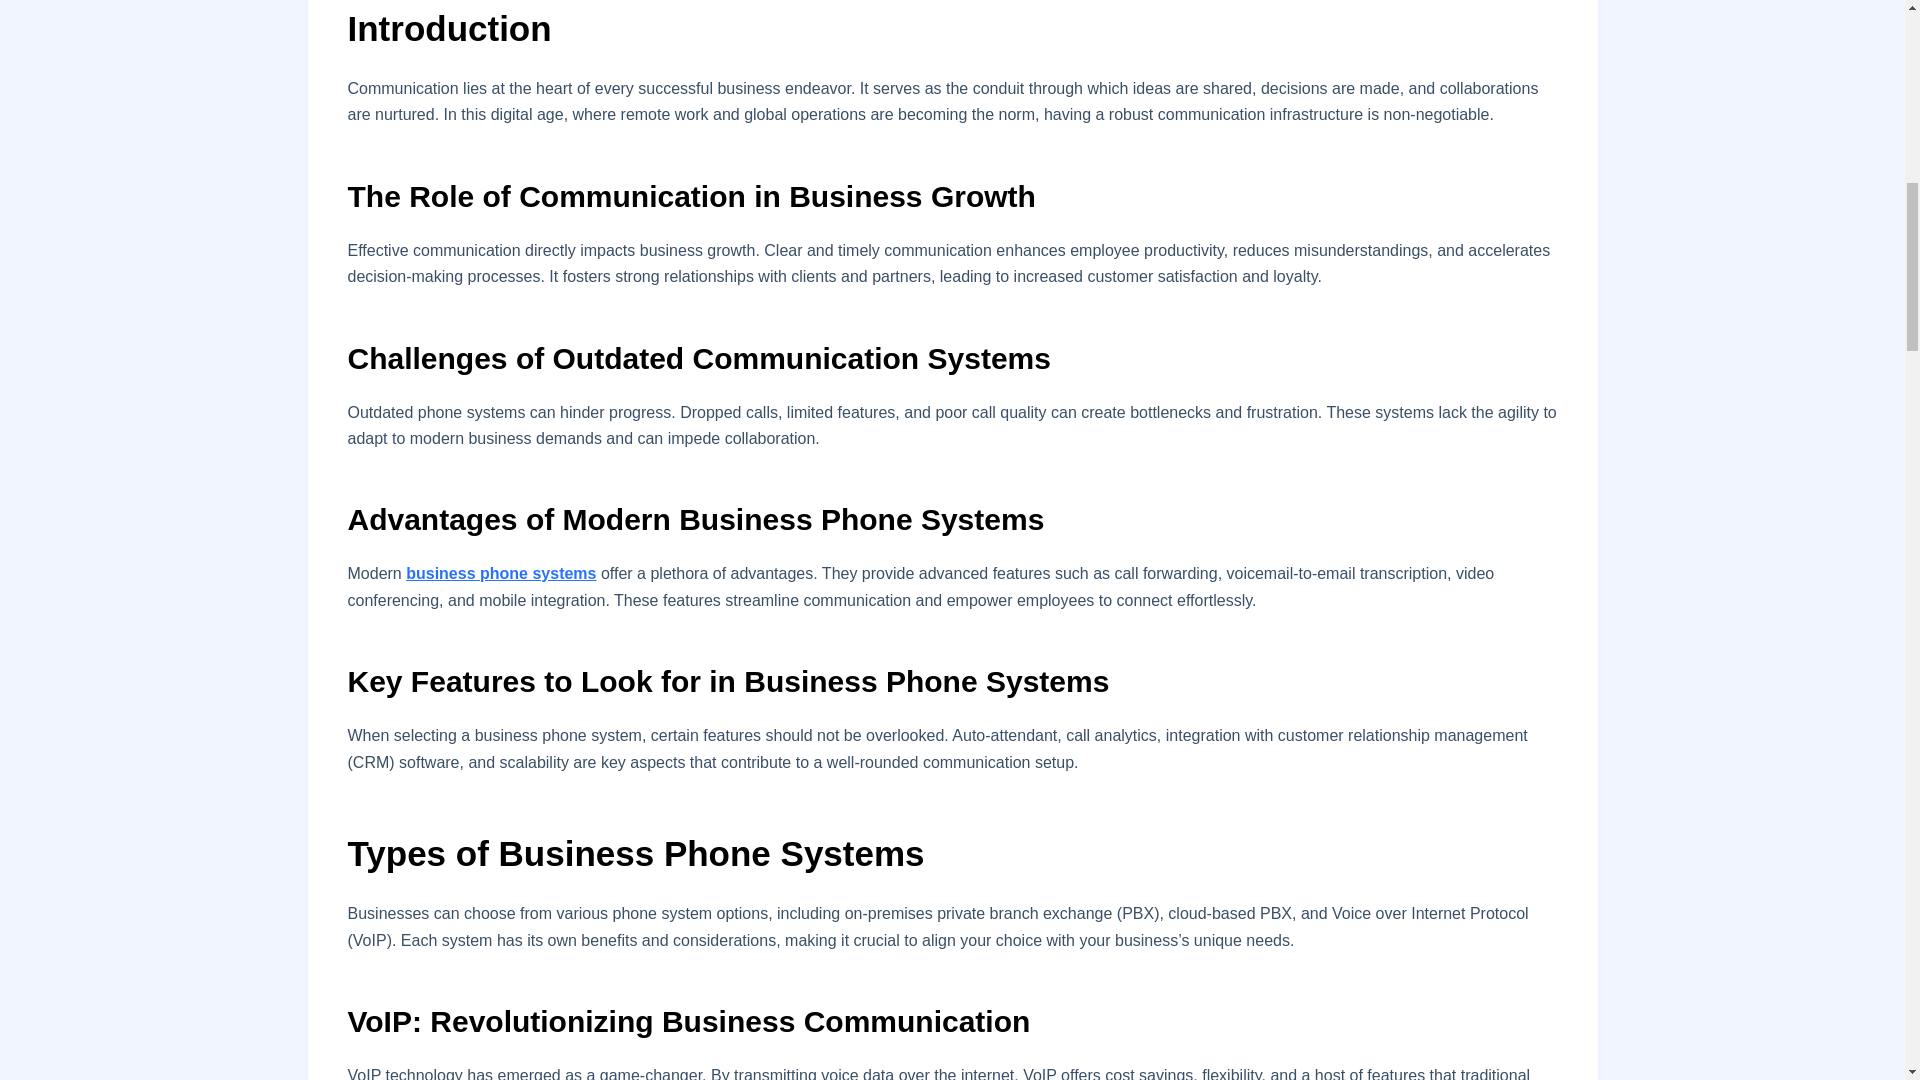 The height and width of the screenshot is (1080, 1920). I want to click on business phone systems, so click(500, 573).